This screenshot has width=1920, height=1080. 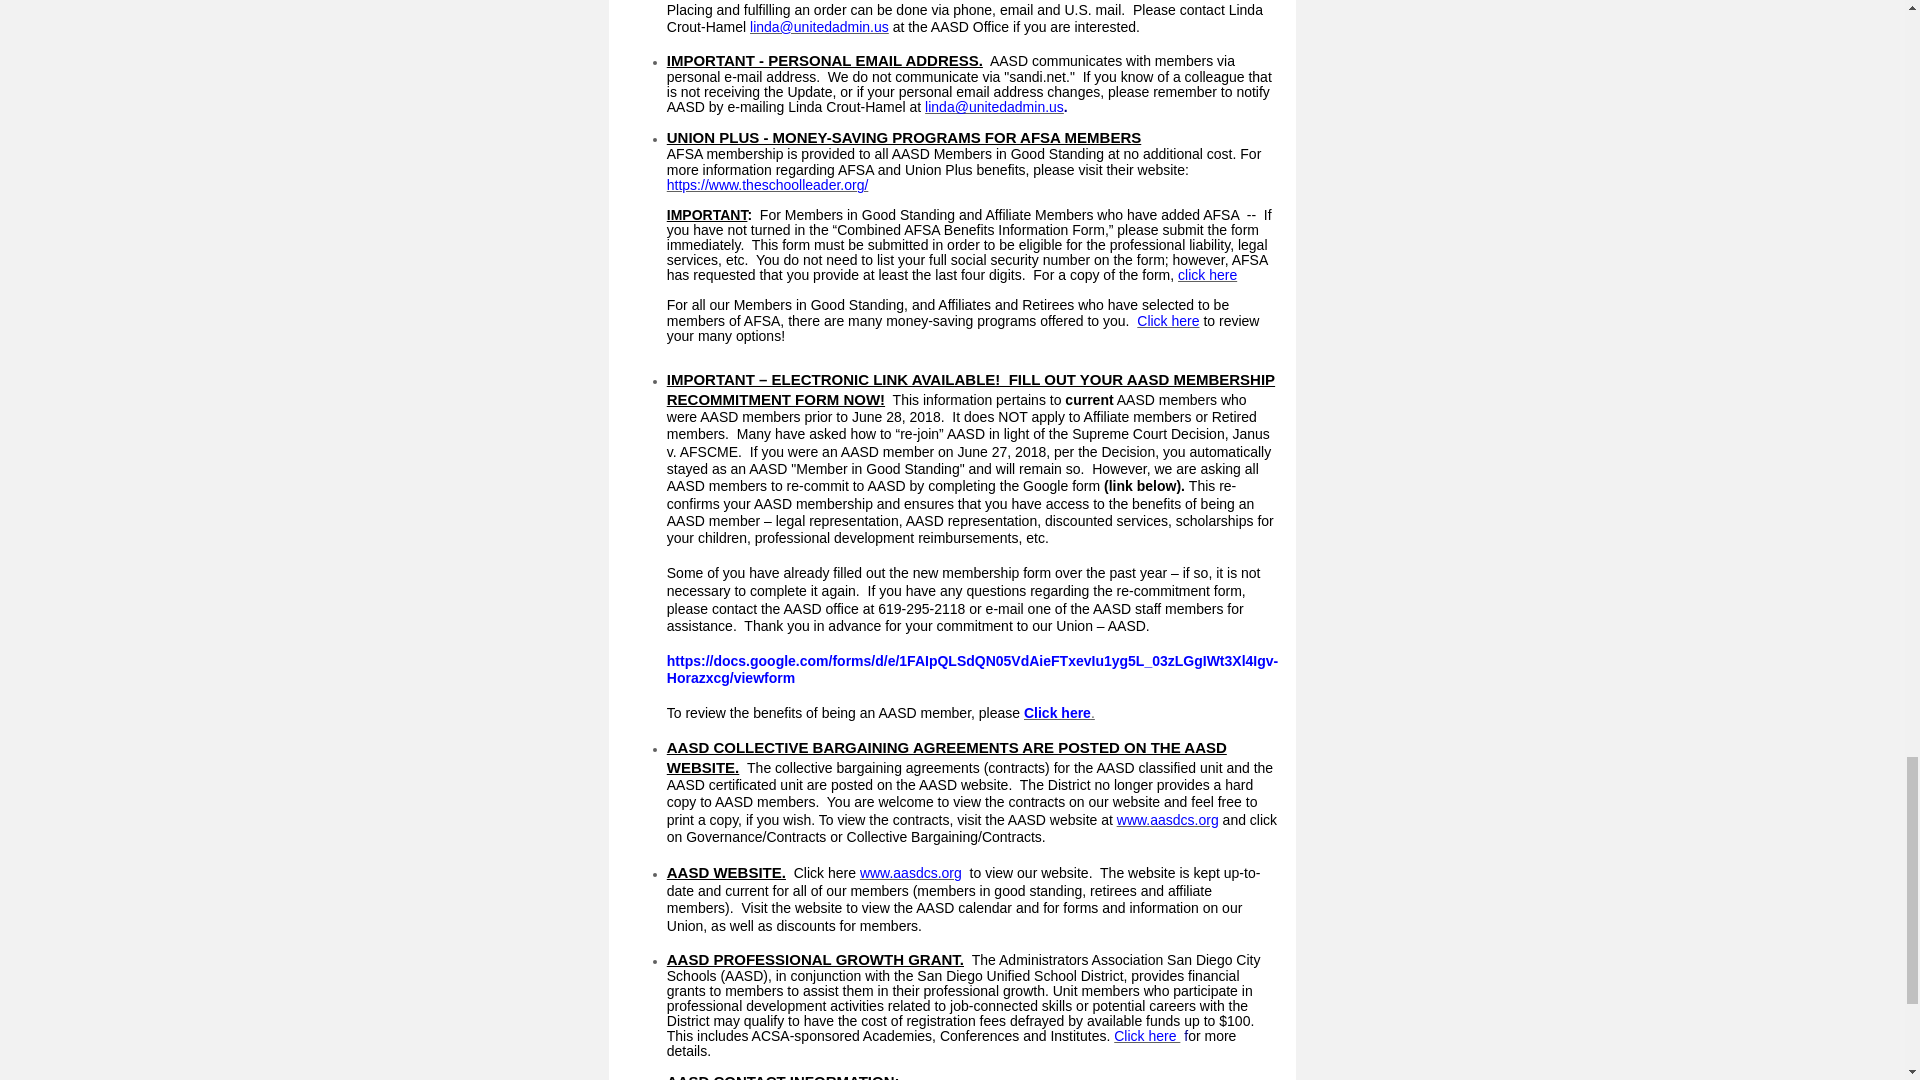 What do you see at coordinates (1168, 820) in the screenshot?
I see `www.aasdcs.org` at bounding box center [1168, 820].